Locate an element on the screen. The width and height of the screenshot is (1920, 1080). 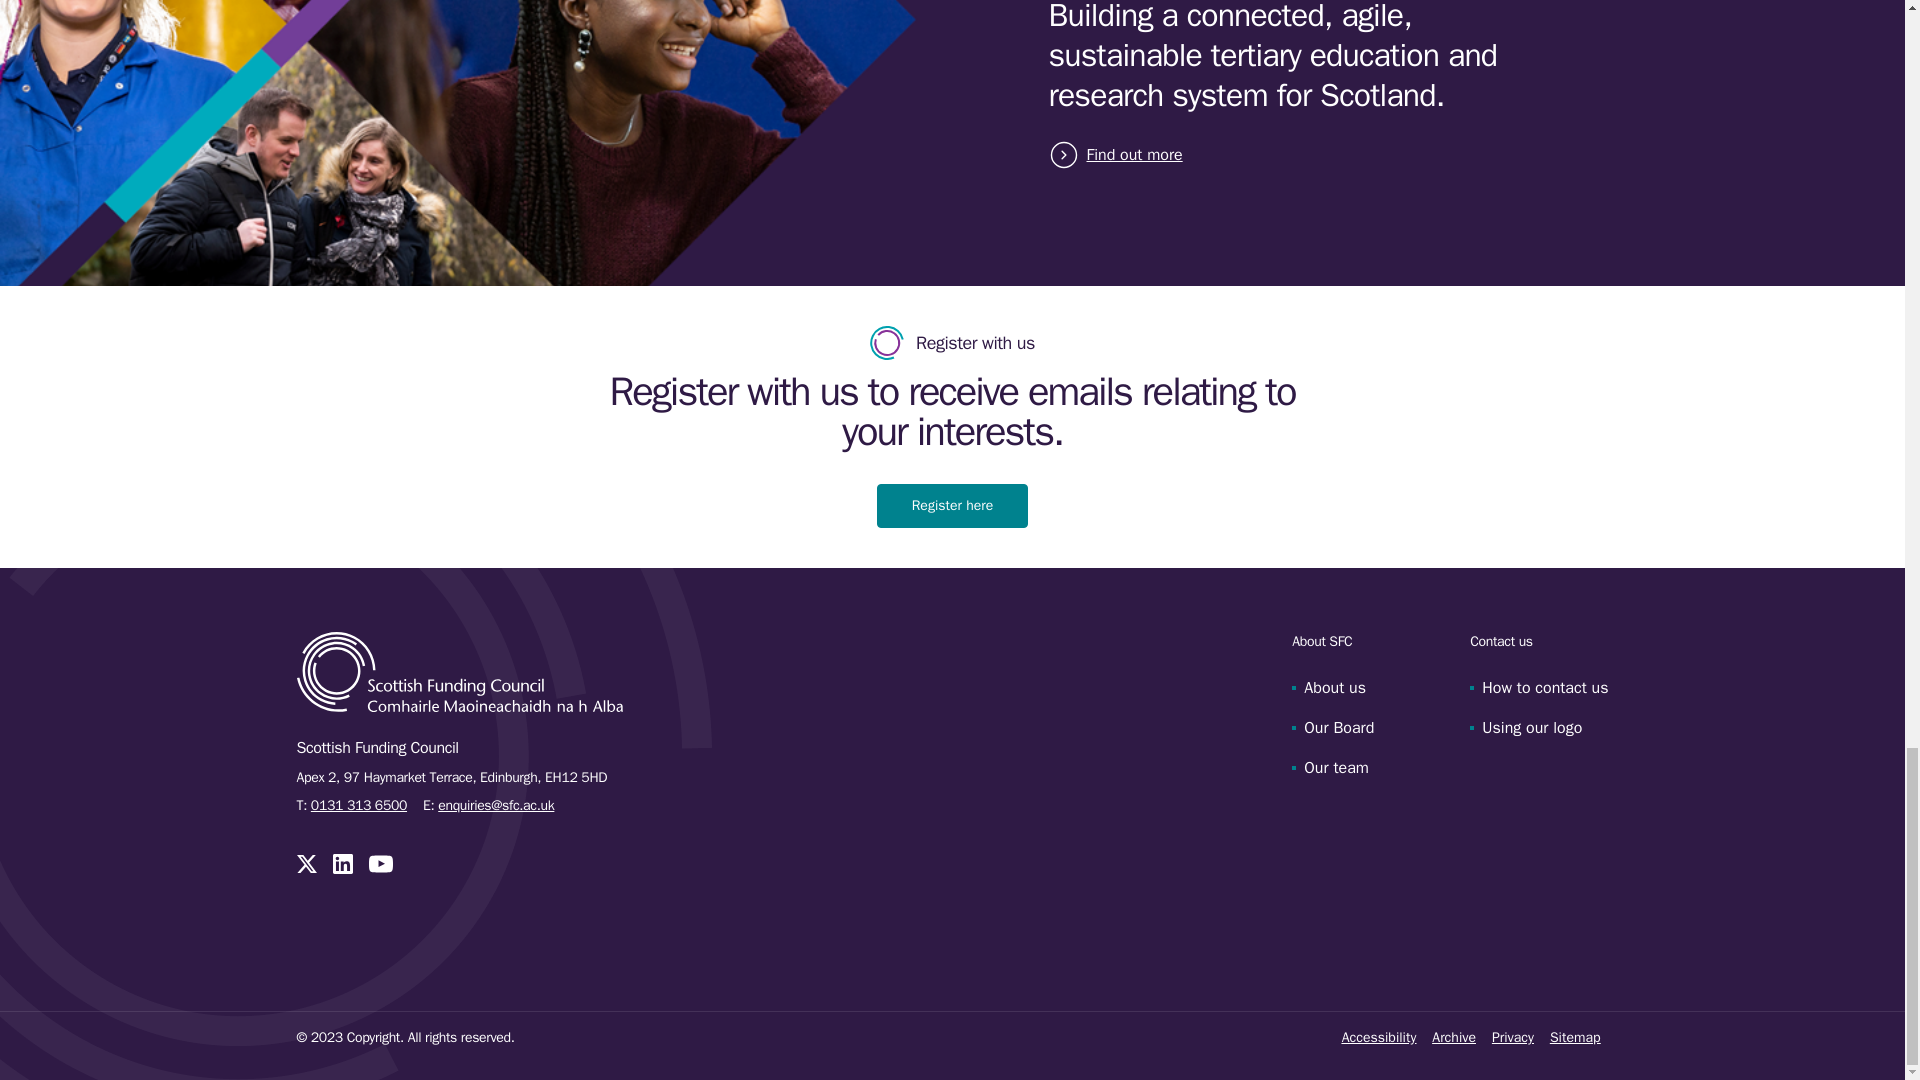
Scottish Funding Council on YouTube is located at coordinates (380, 864).